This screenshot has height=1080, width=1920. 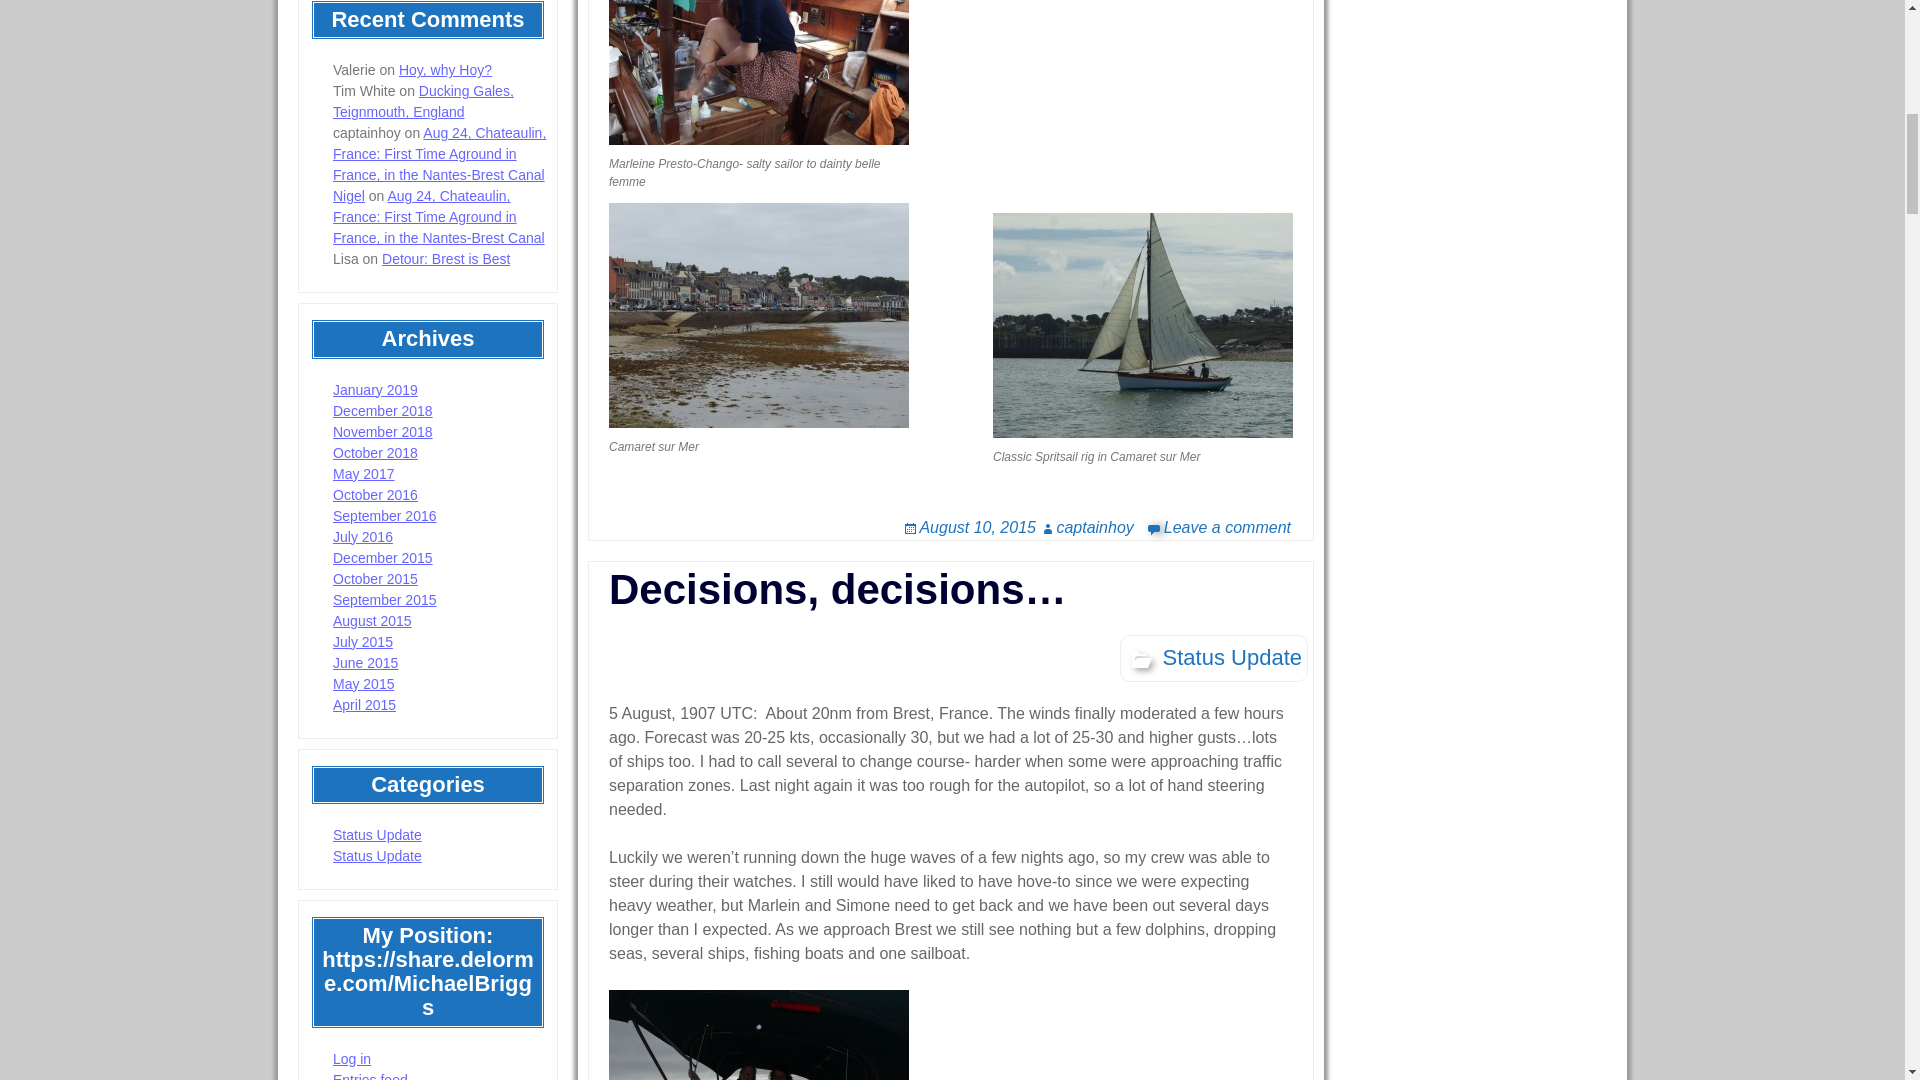 What do you see at coordinates (364, 704) in the screenshot?
I see `April 2015` at bounding box center [364, 704].